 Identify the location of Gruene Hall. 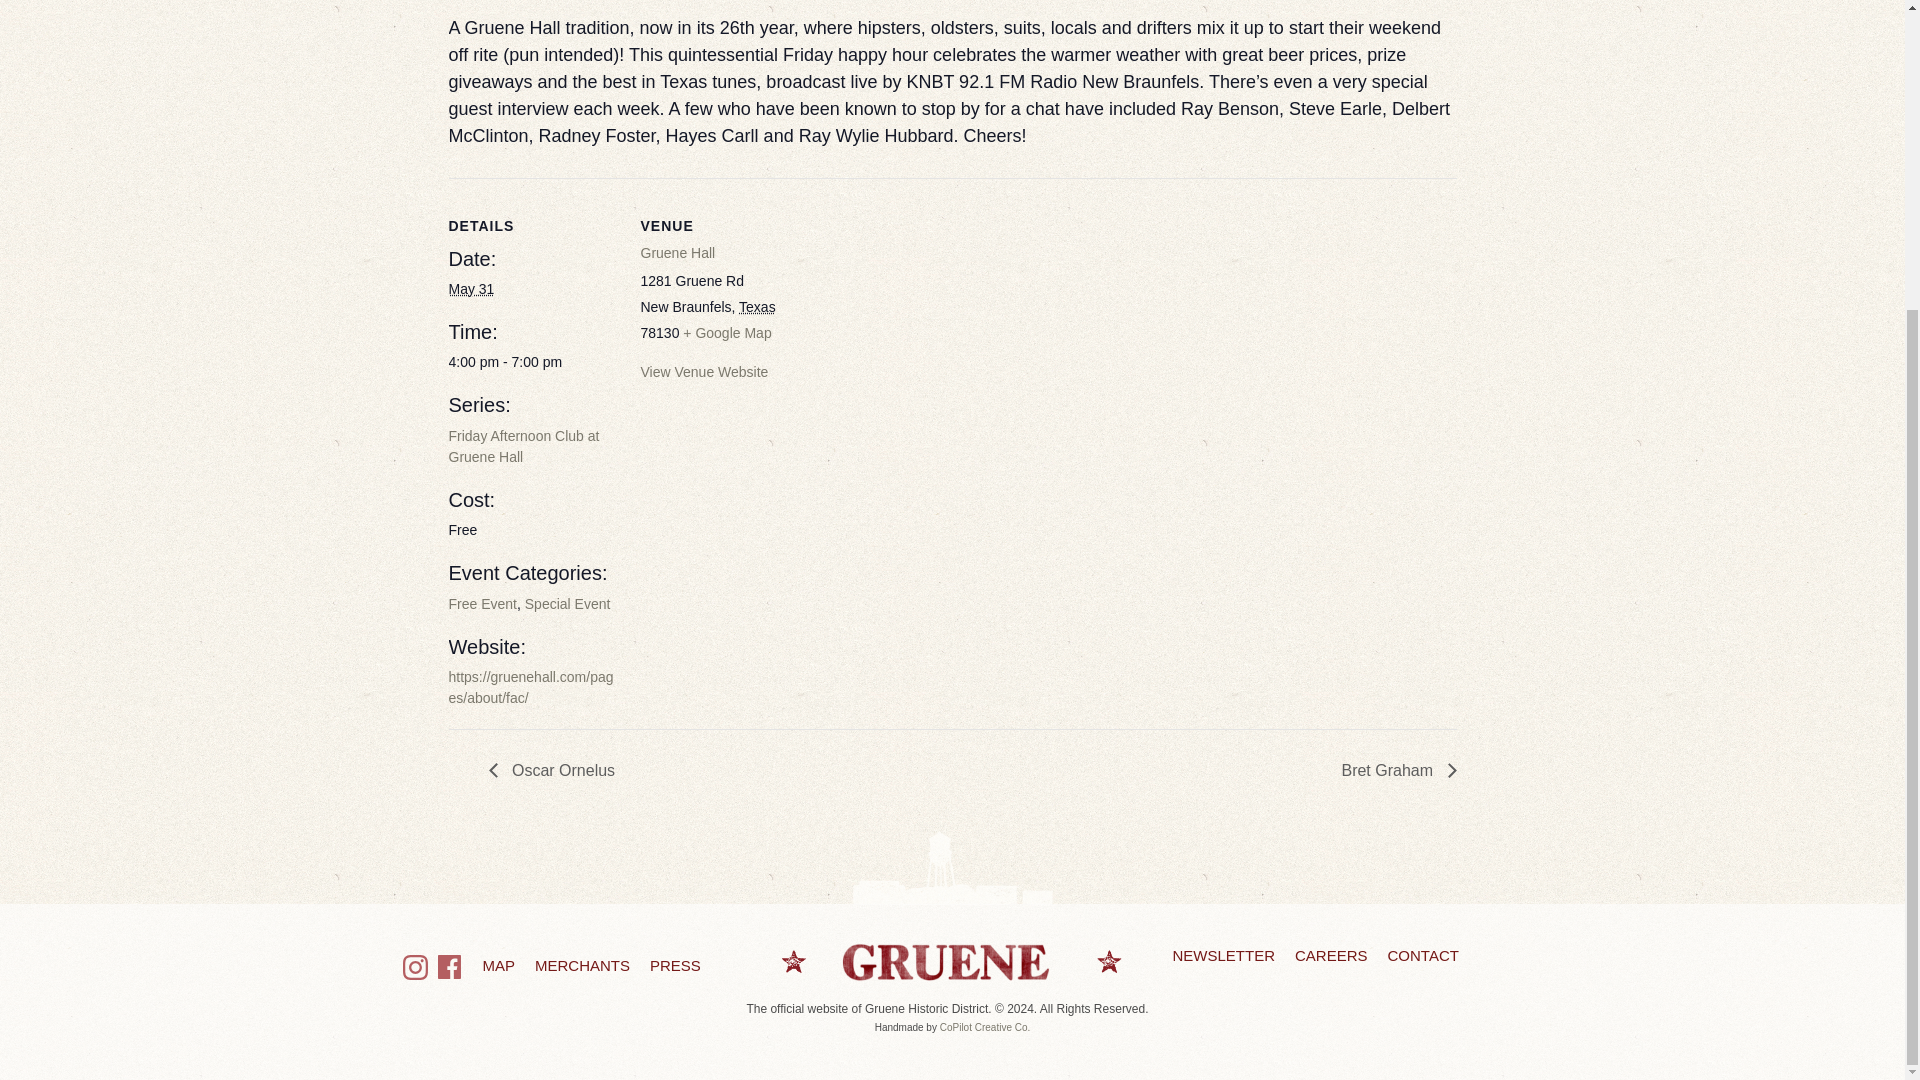
(676, 253).